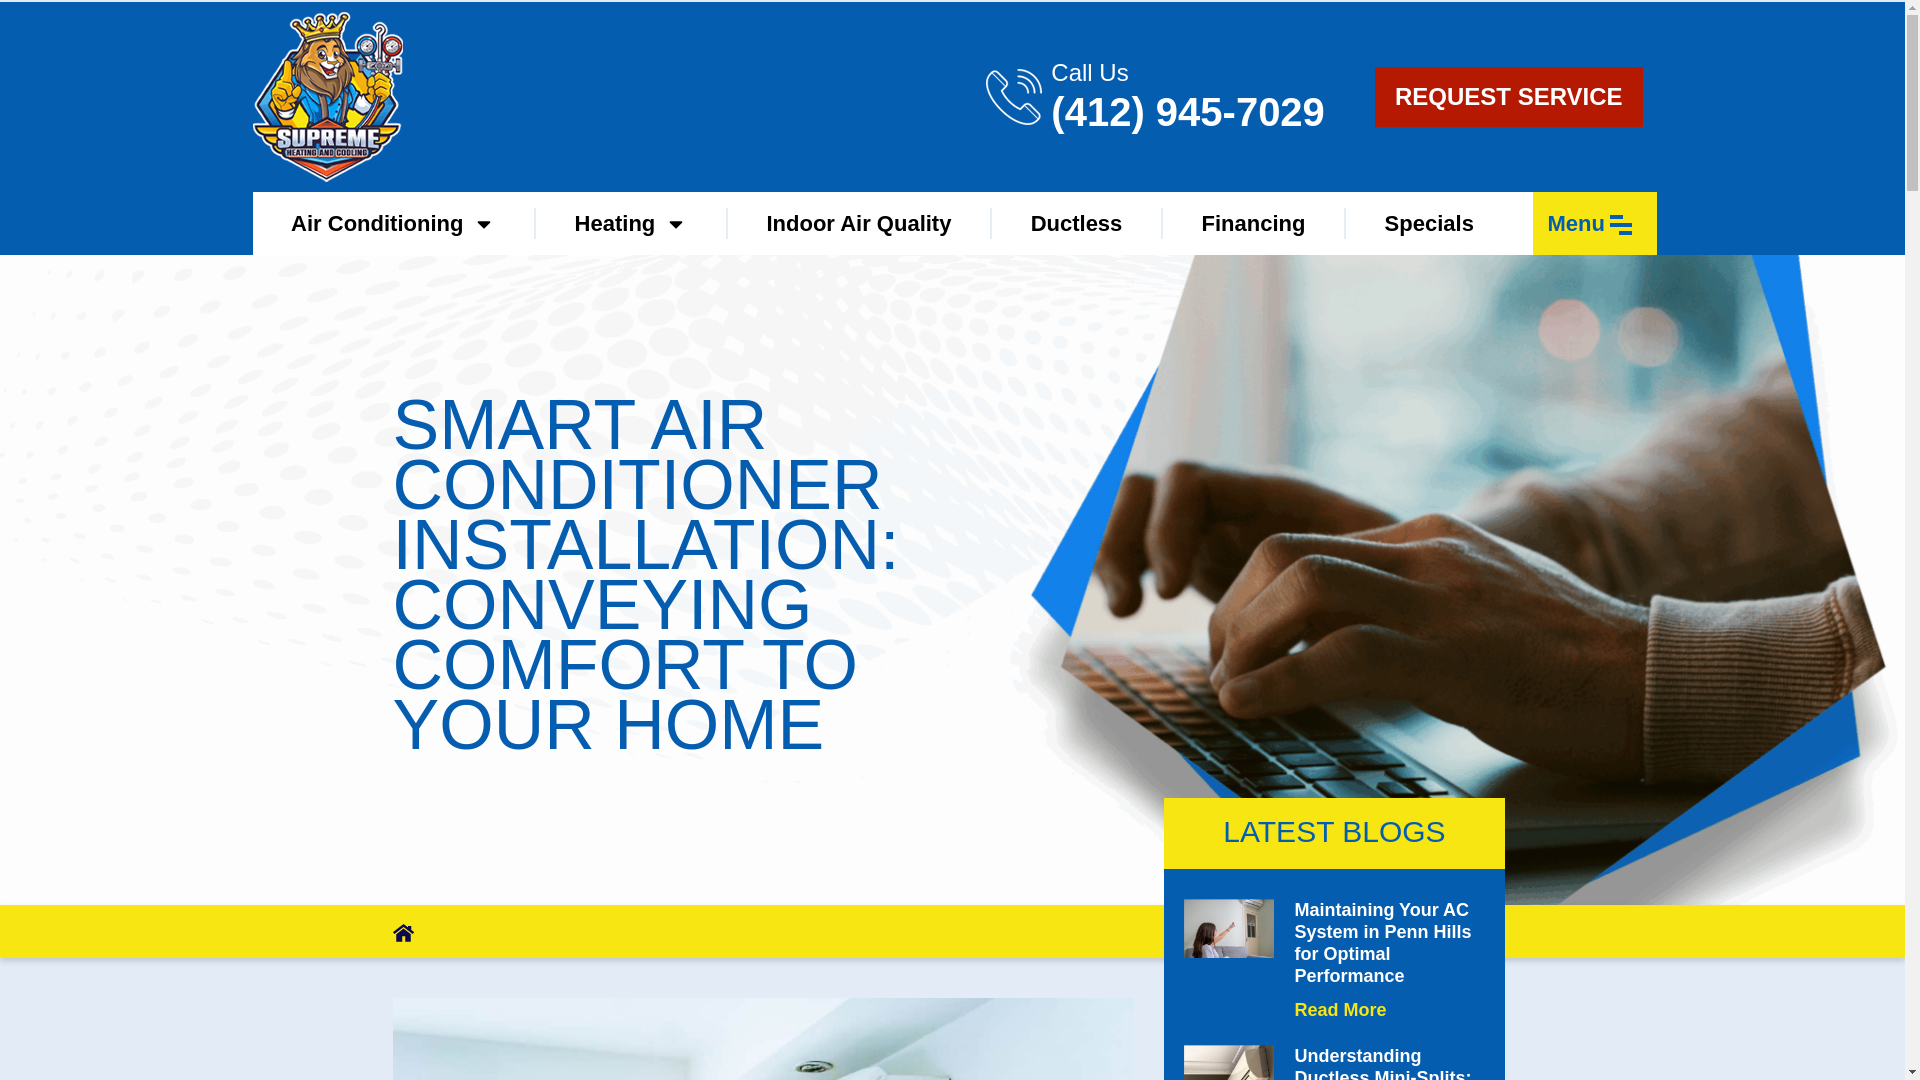  Describe the element at coordinates (1508, 96) in the screenshot. I see `REQUEST SERVICE` at that location.